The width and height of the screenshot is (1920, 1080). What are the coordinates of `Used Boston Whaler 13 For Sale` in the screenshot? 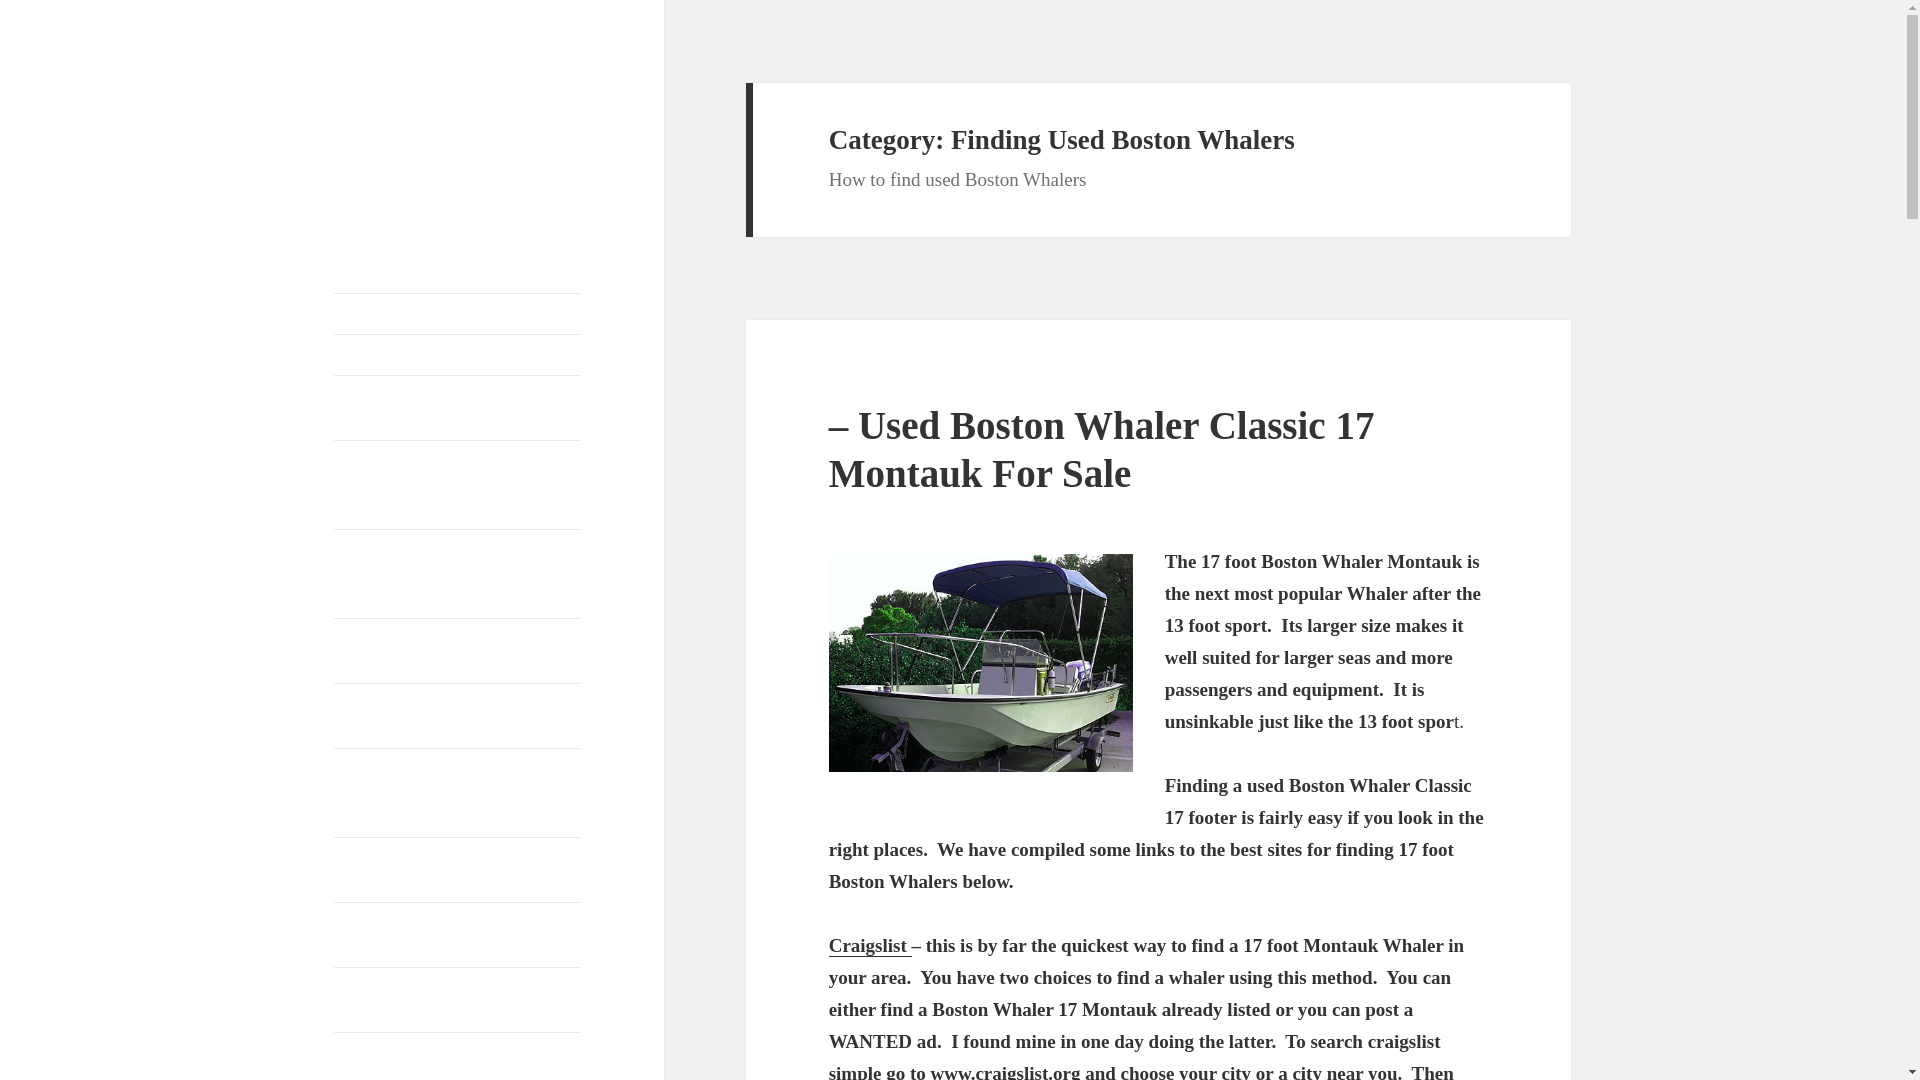 It's located at (870, 946).